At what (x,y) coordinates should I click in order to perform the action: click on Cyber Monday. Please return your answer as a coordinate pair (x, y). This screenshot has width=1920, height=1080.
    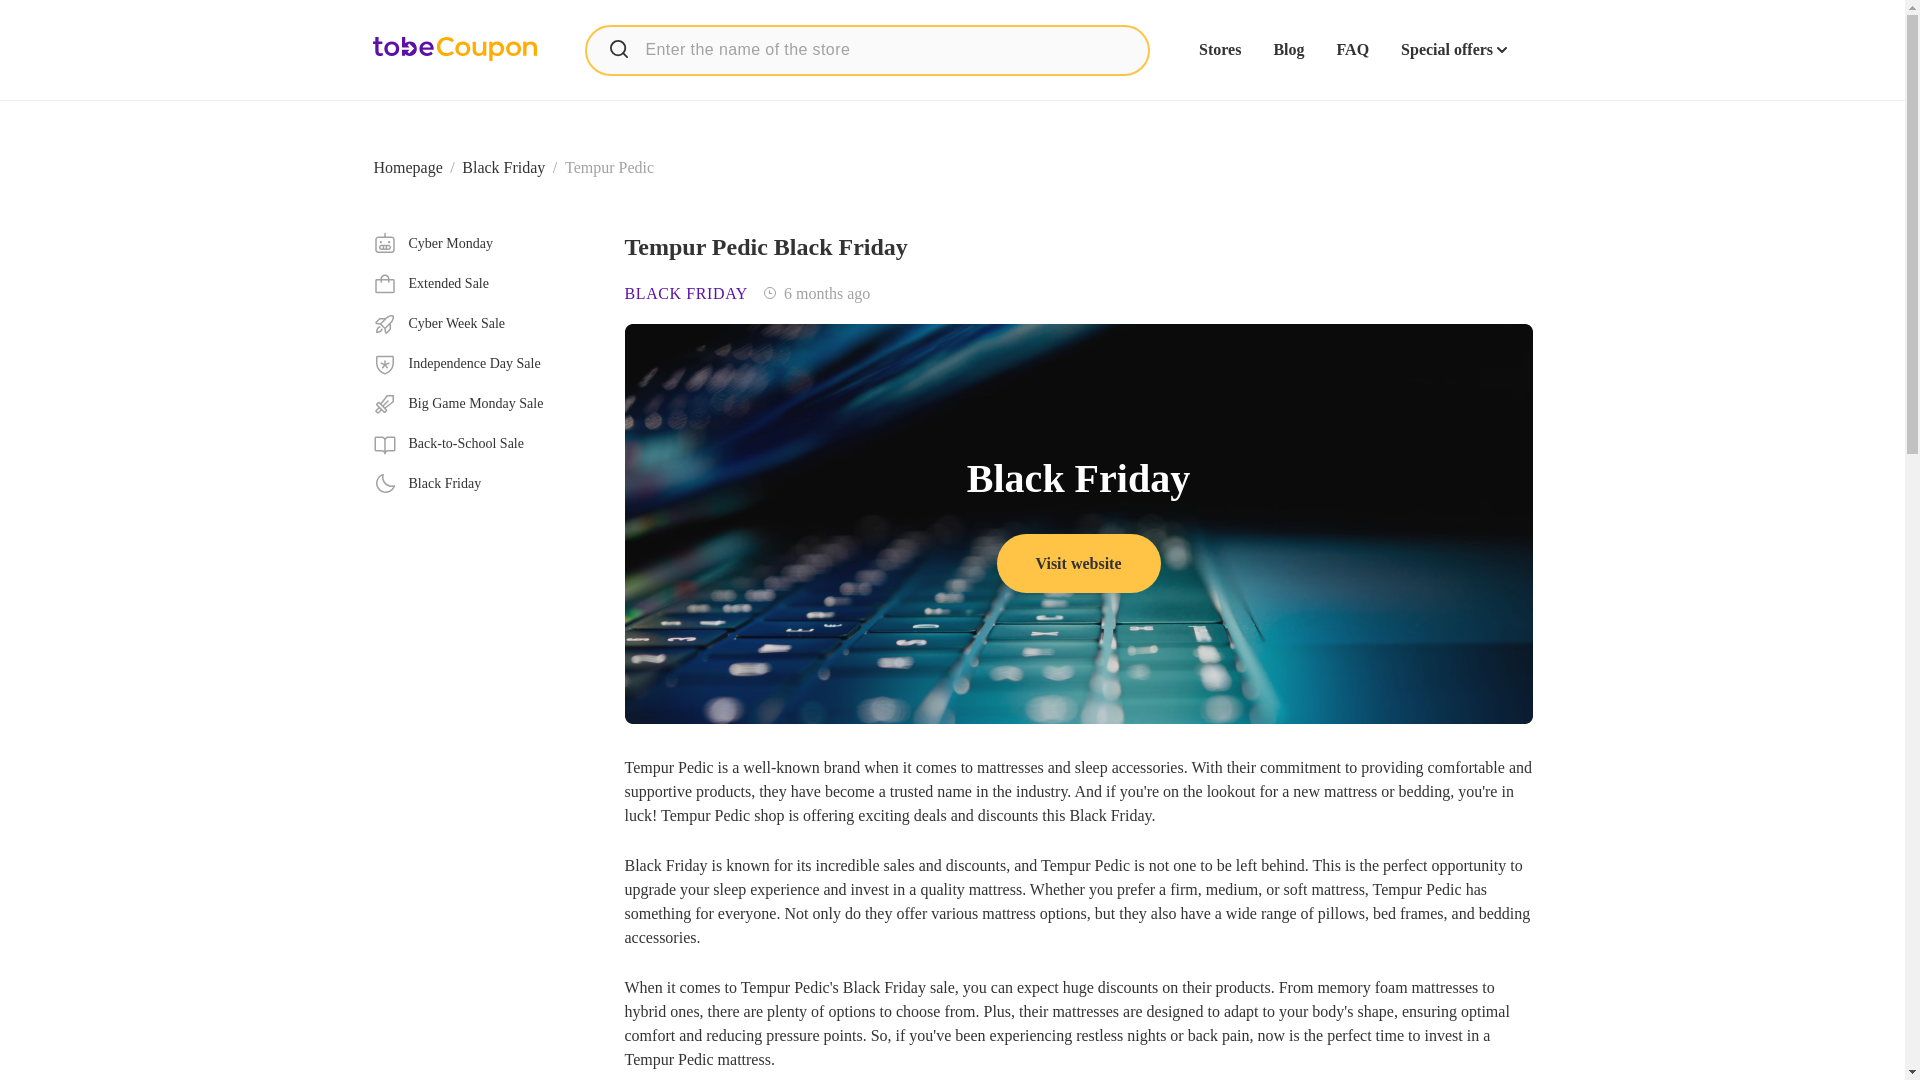
    Looking at the image, I should click on (482, 244).